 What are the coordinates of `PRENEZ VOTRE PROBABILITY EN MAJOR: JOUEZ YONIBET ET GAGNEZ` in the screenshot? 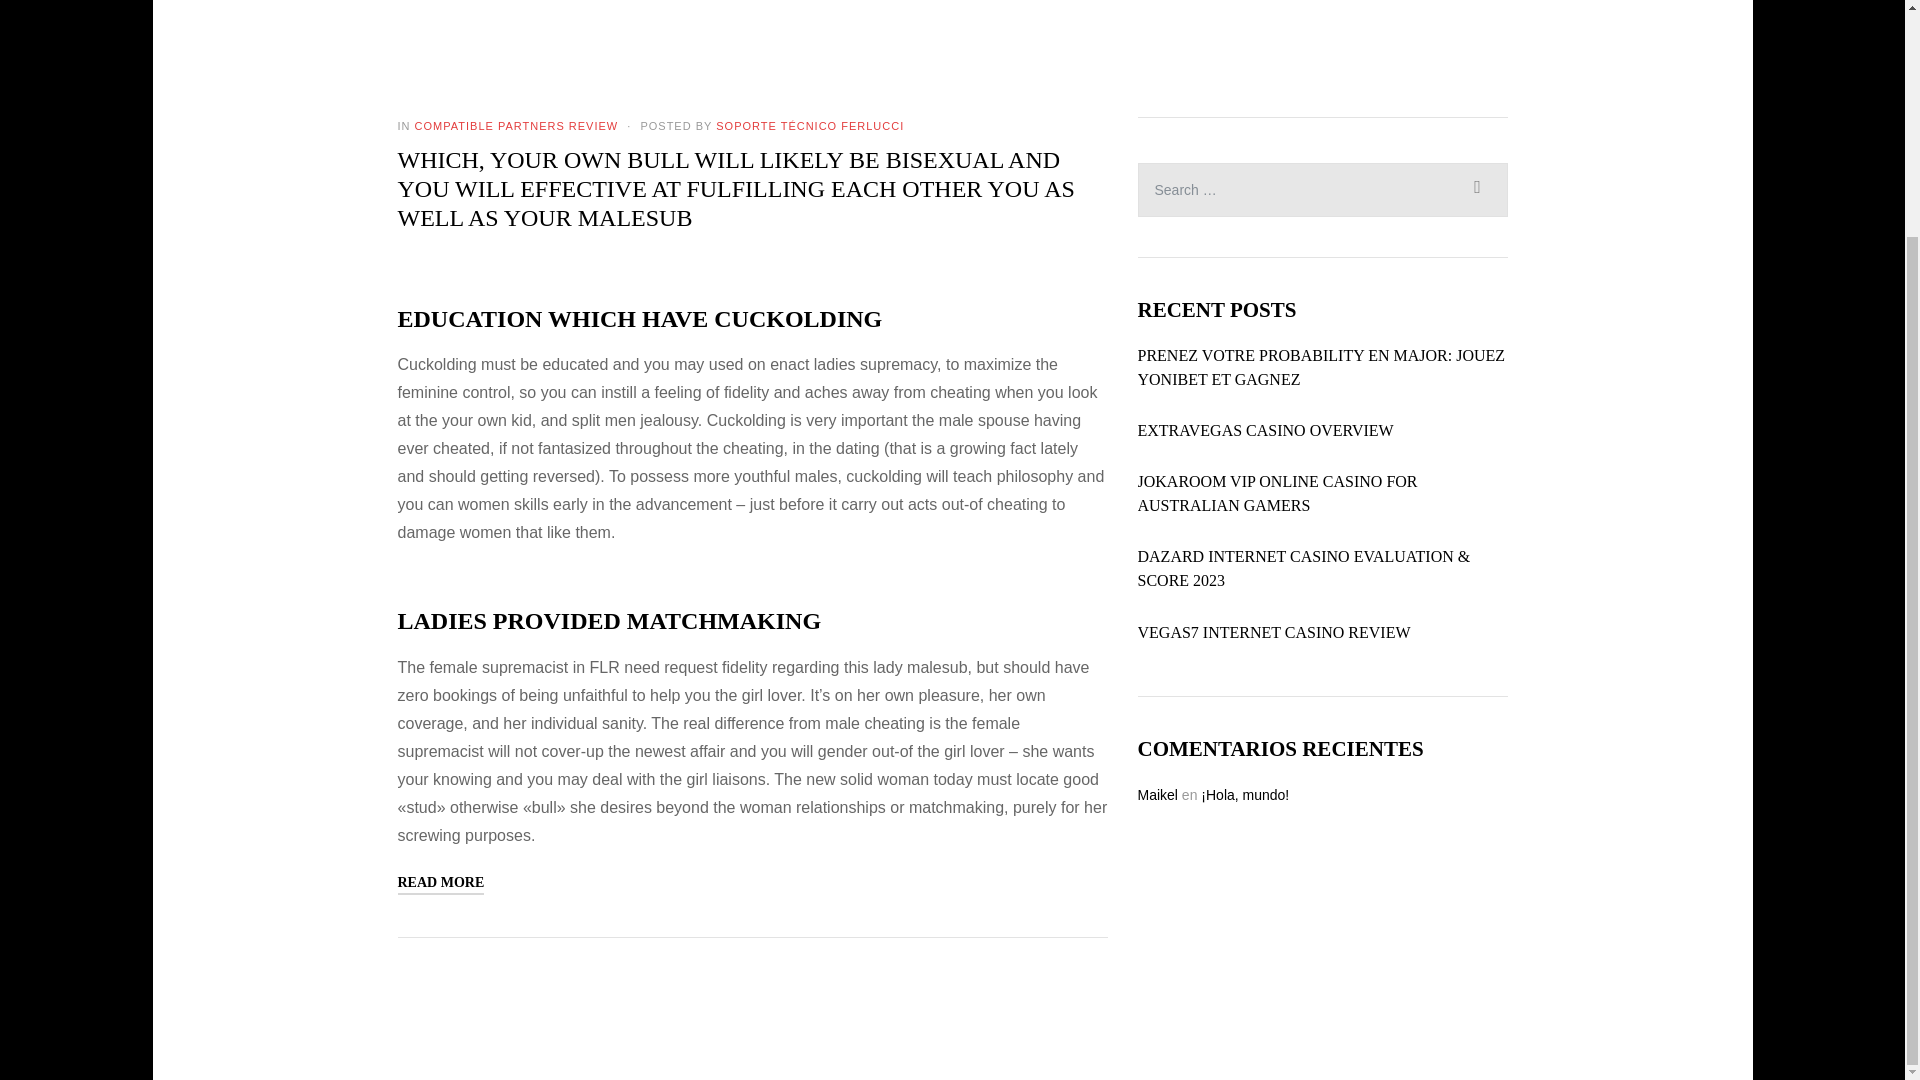 It's located at (1322, 368).